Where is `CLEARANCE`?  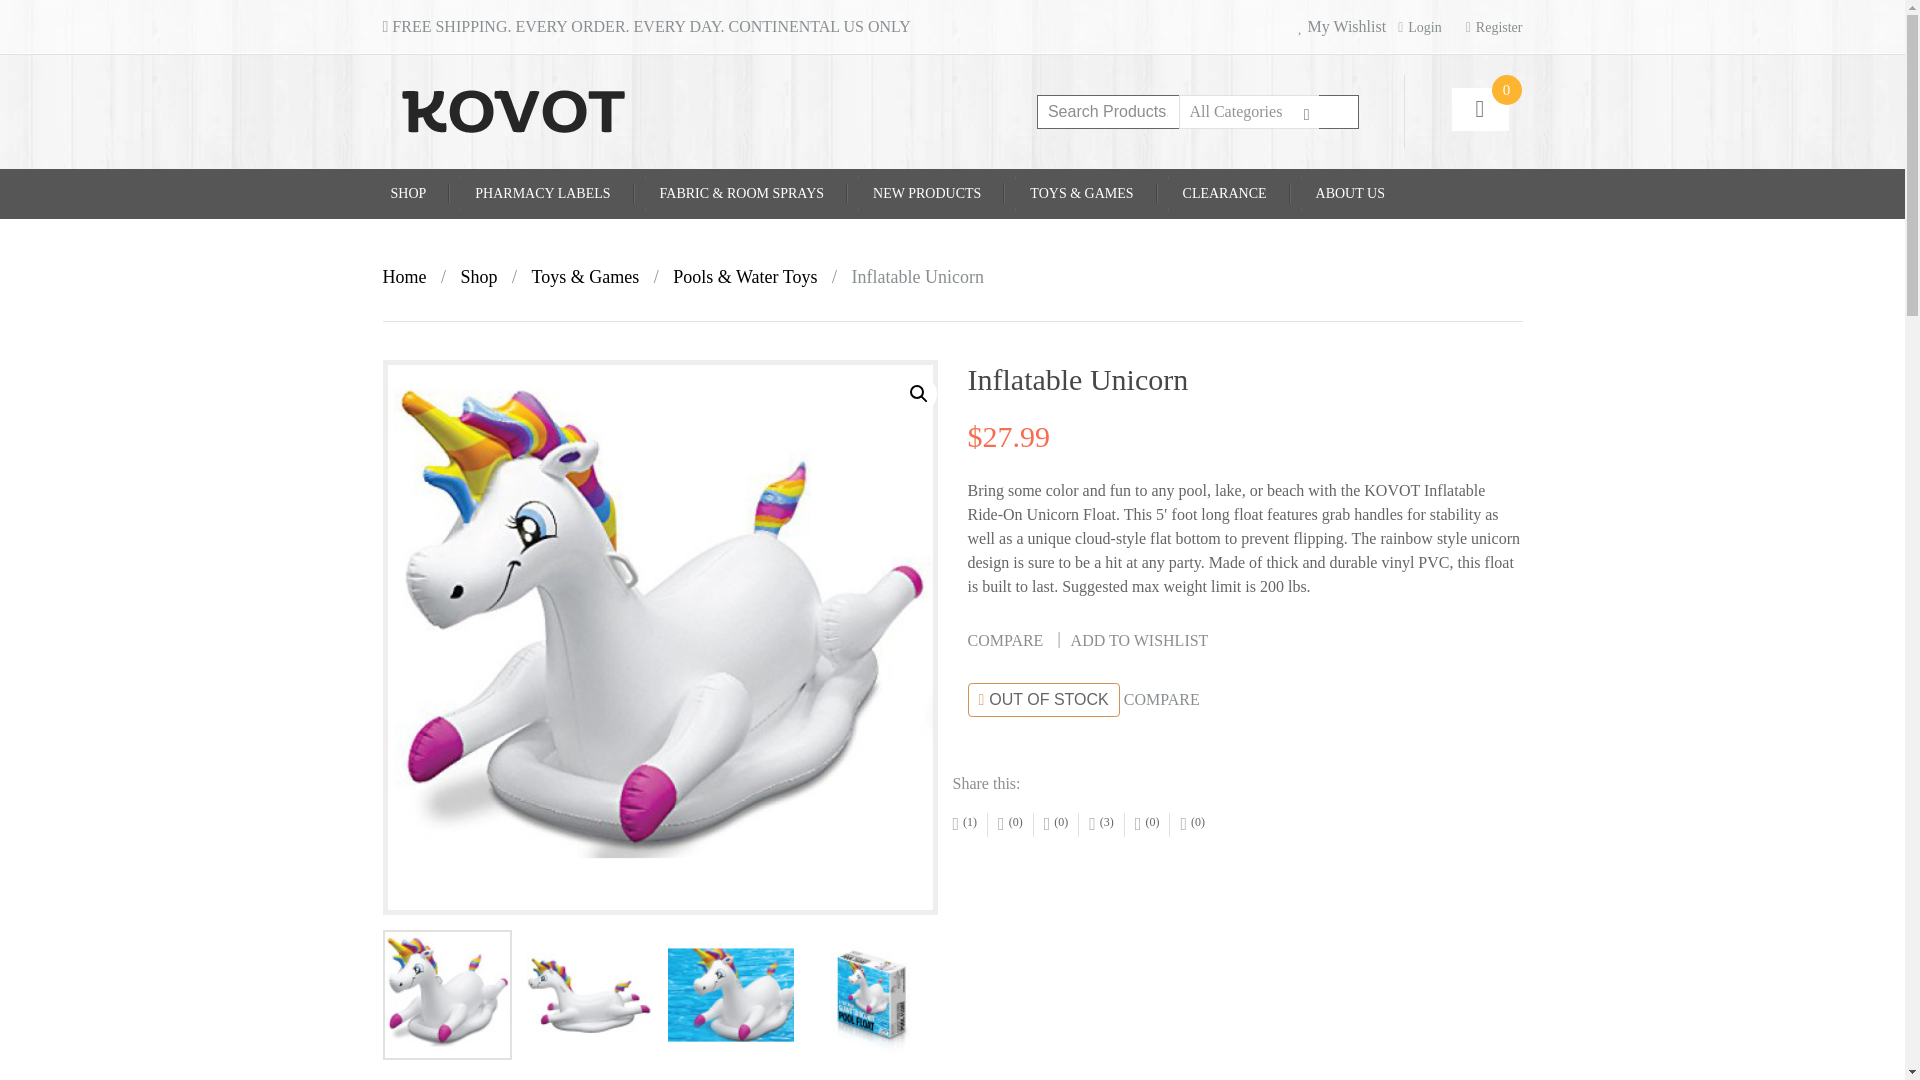
CLEARANCE is located at coordinates (1224, 194).